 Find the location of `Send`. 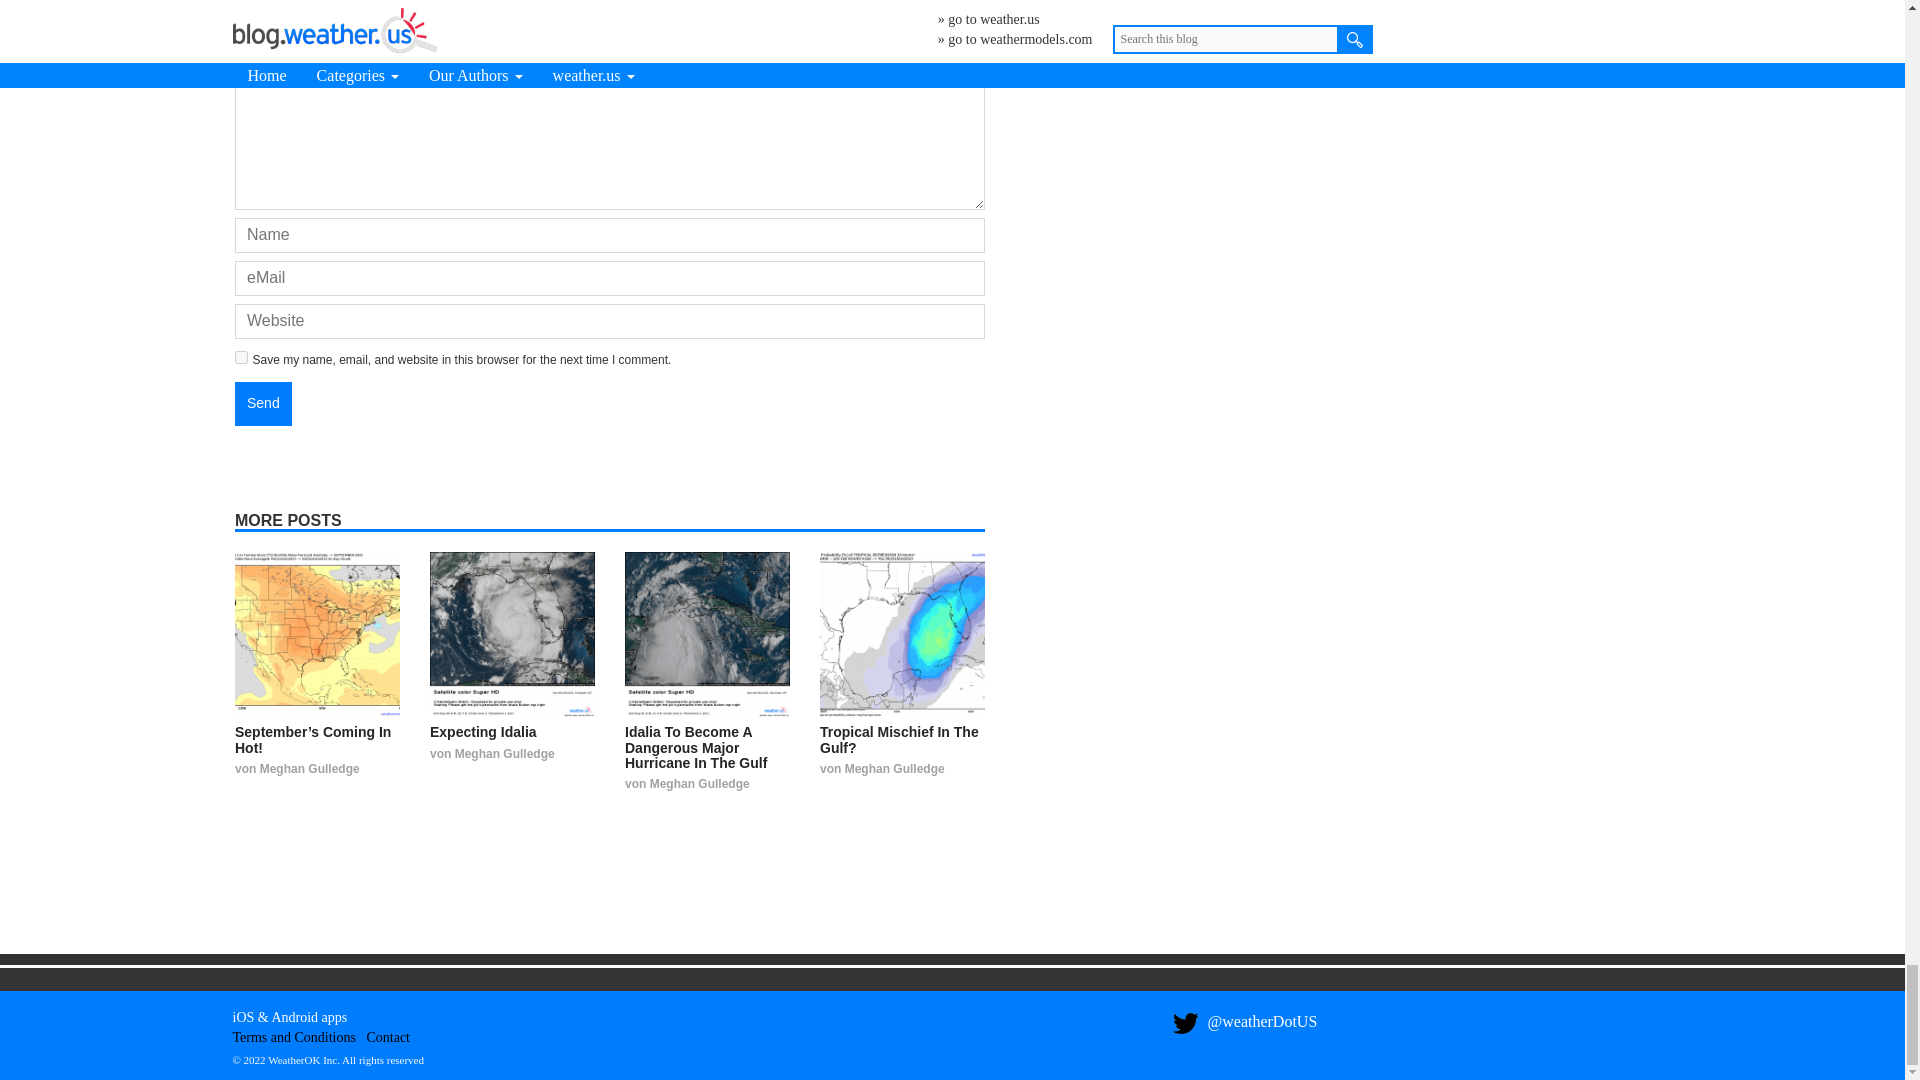

Send is located at coordinates (262, 404).